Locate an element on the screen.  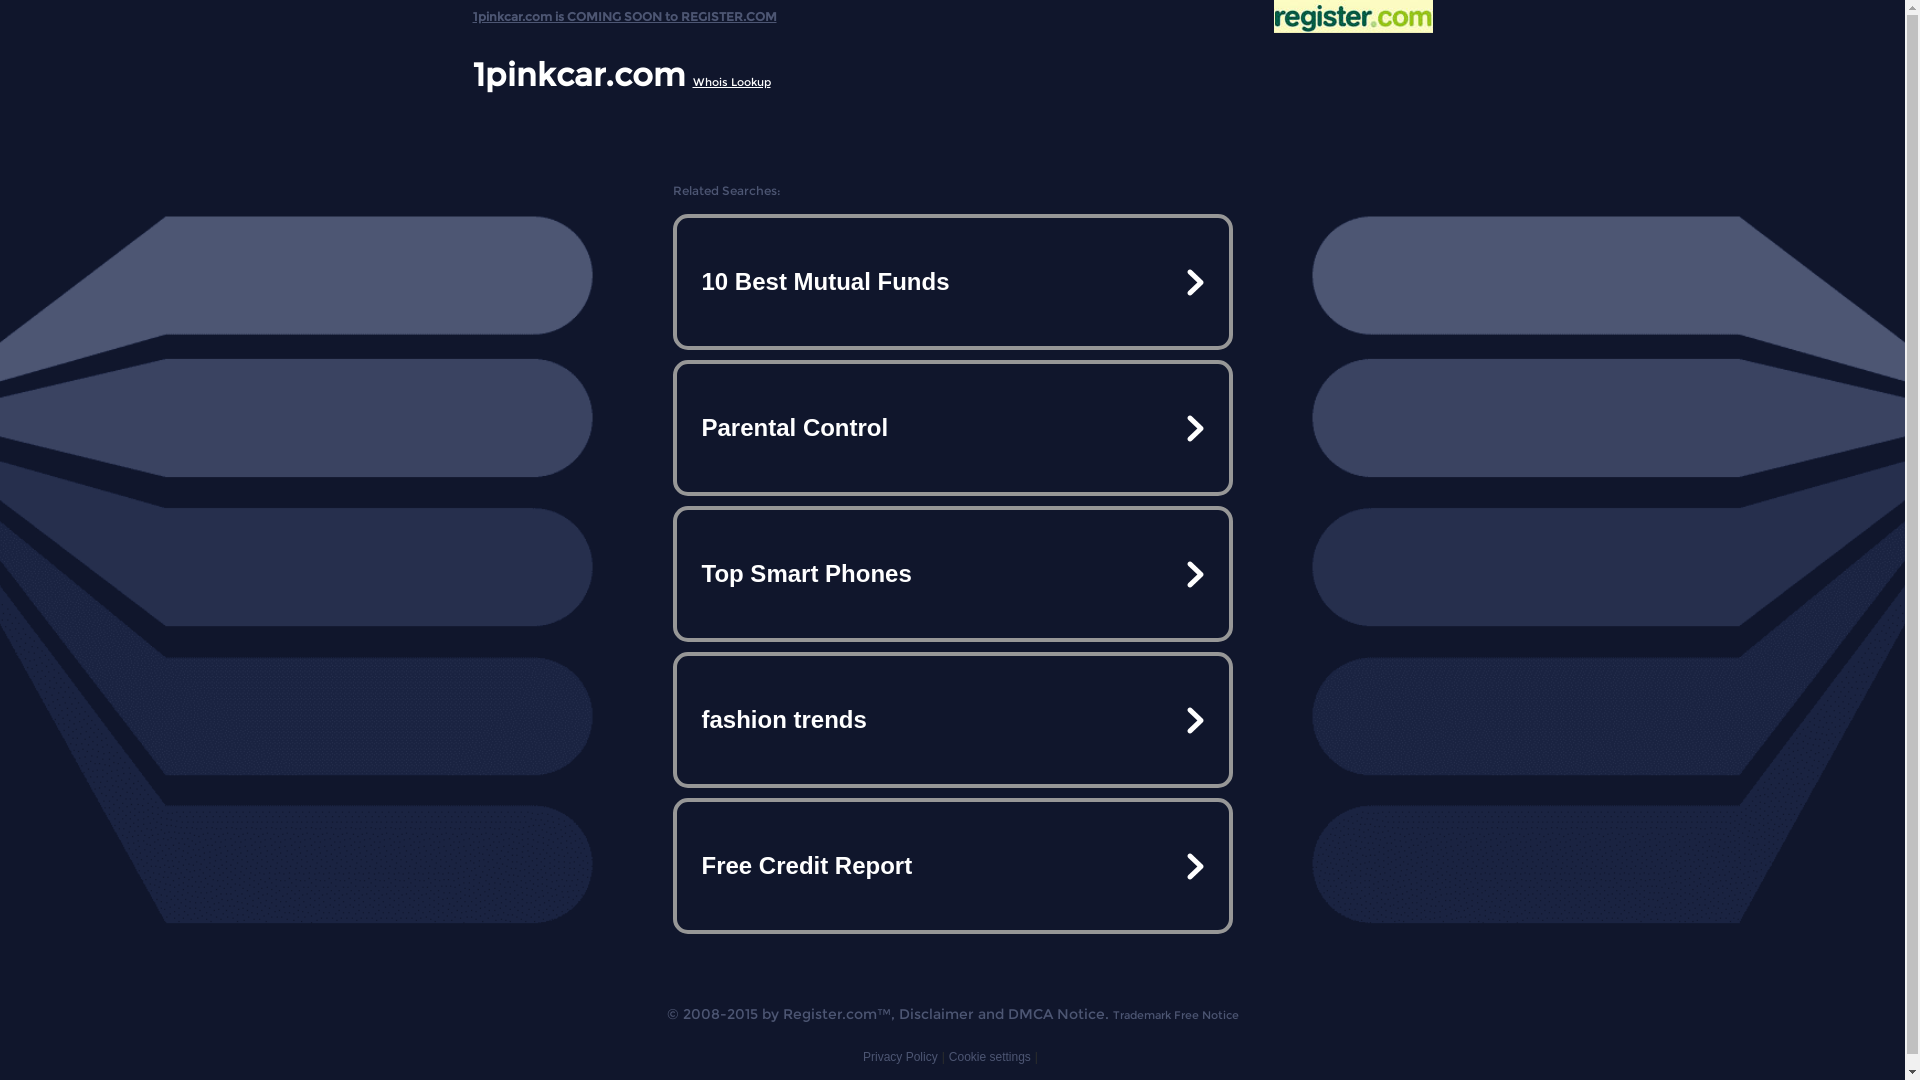
fashion trends is located at coordinates (952, 720).